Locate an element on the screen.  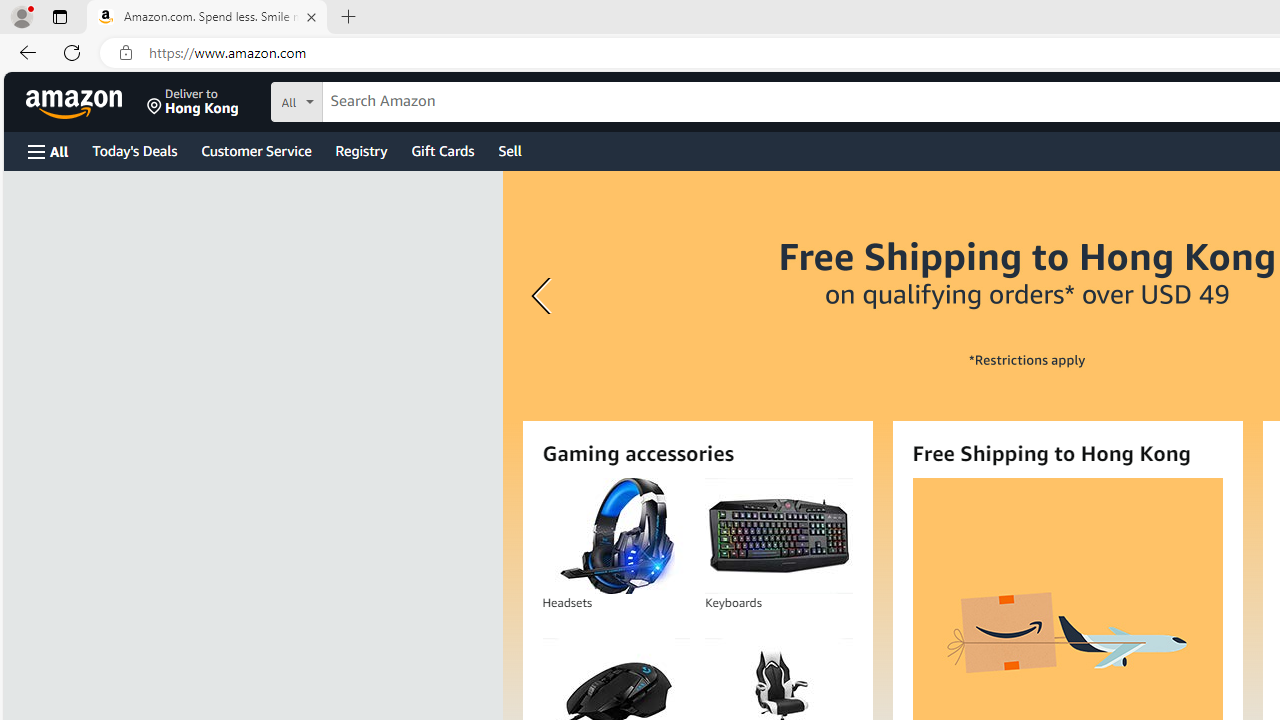
Explorer actions is located at coordinates (208, 52).